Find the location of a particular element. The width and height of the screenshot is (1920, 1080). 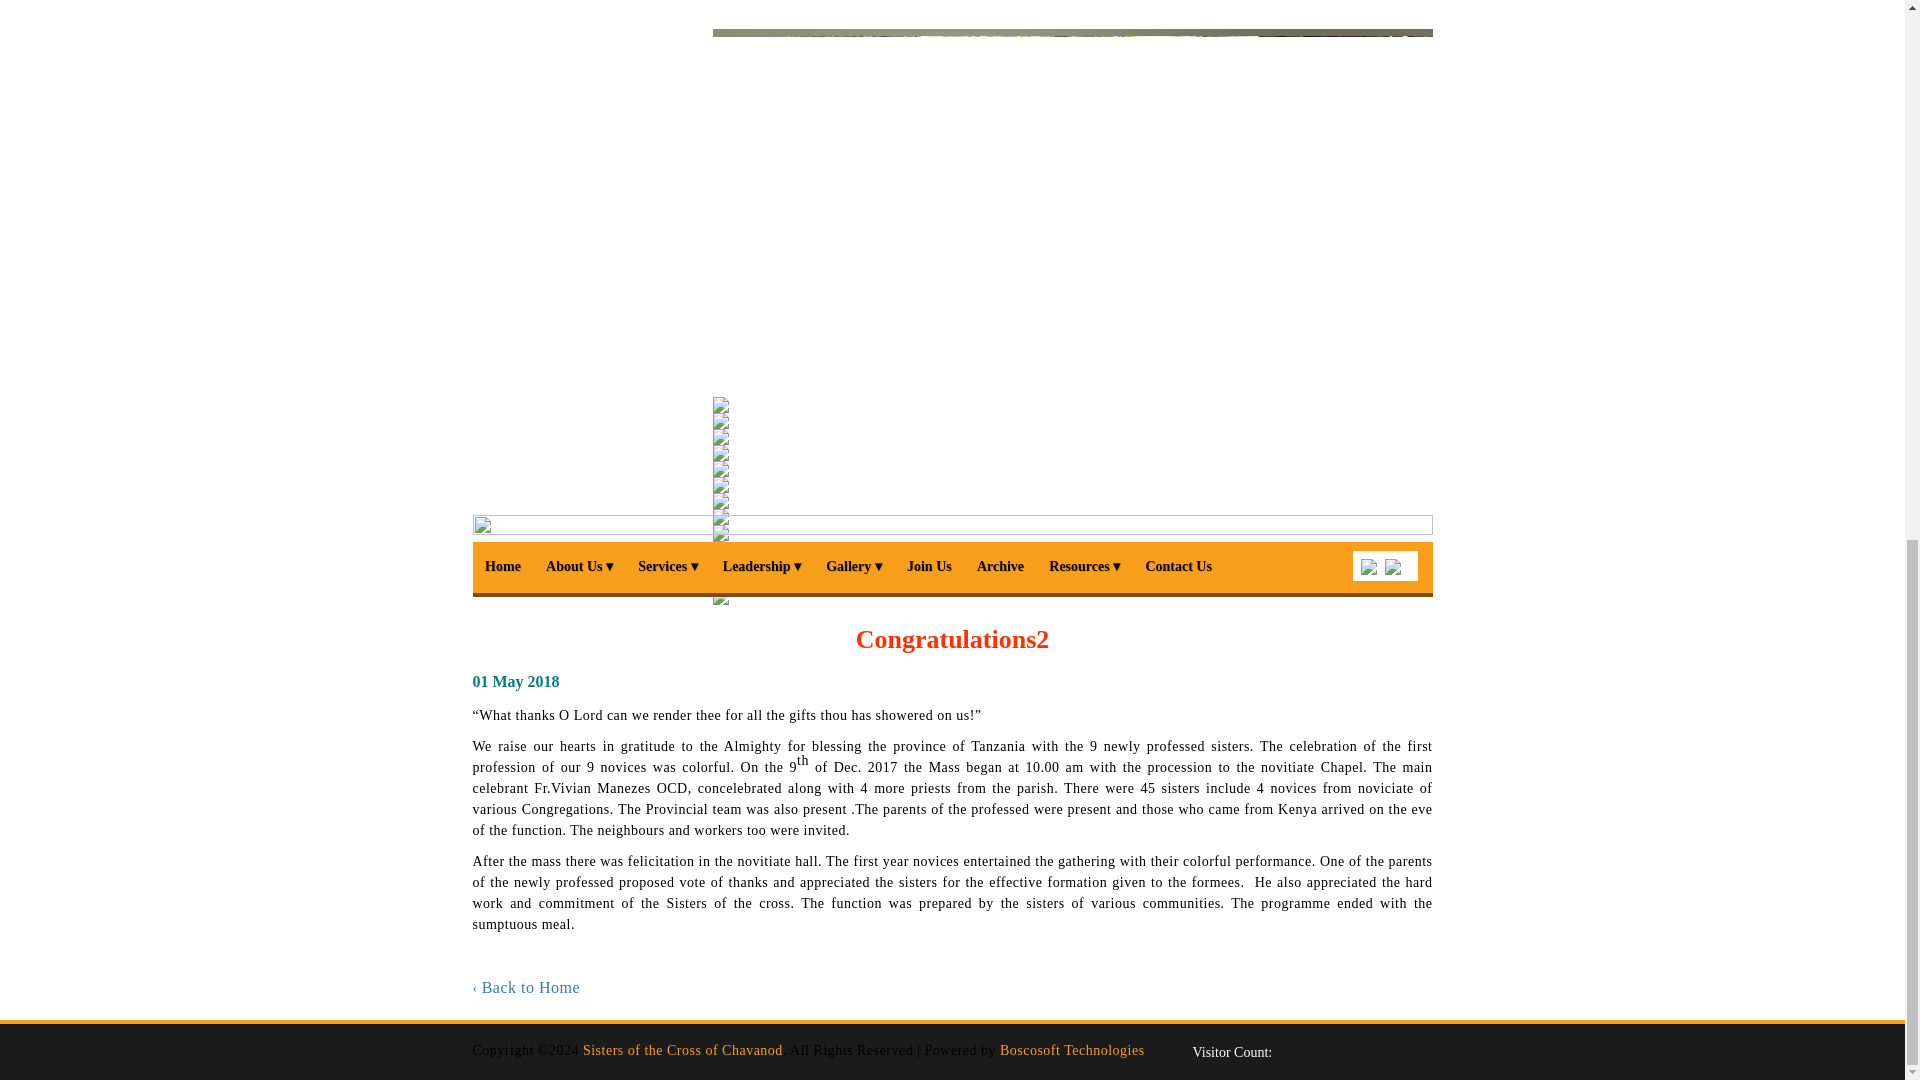

Join Us is located at coordinates (928, 566).